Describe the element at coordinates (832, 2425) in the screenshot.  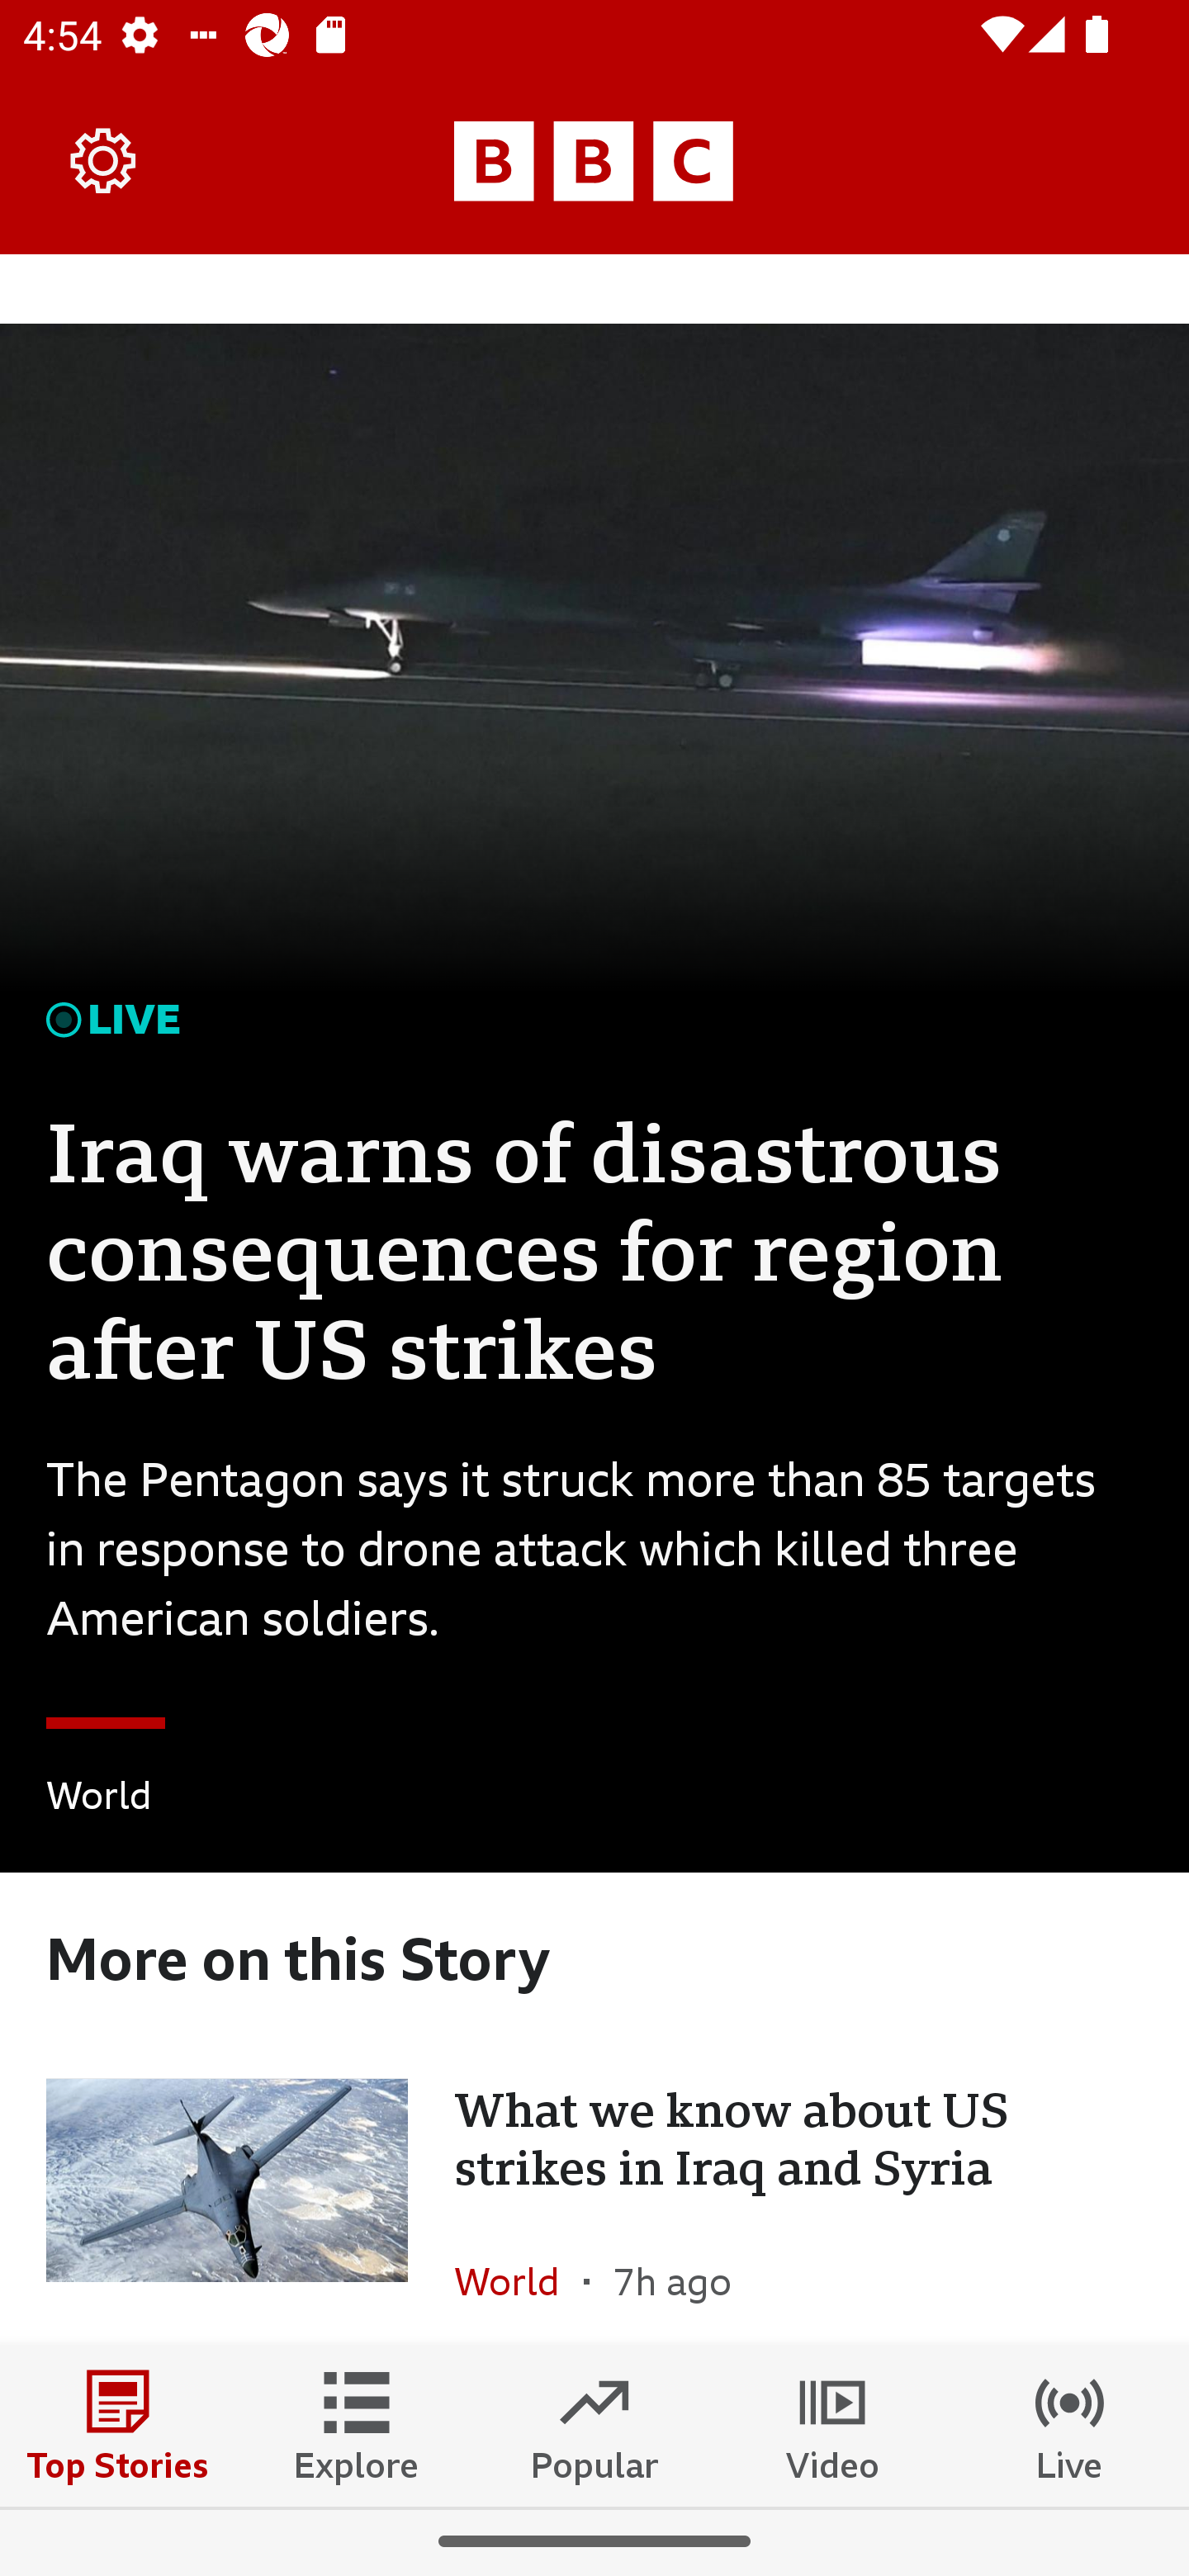
I see `Video` at that location.